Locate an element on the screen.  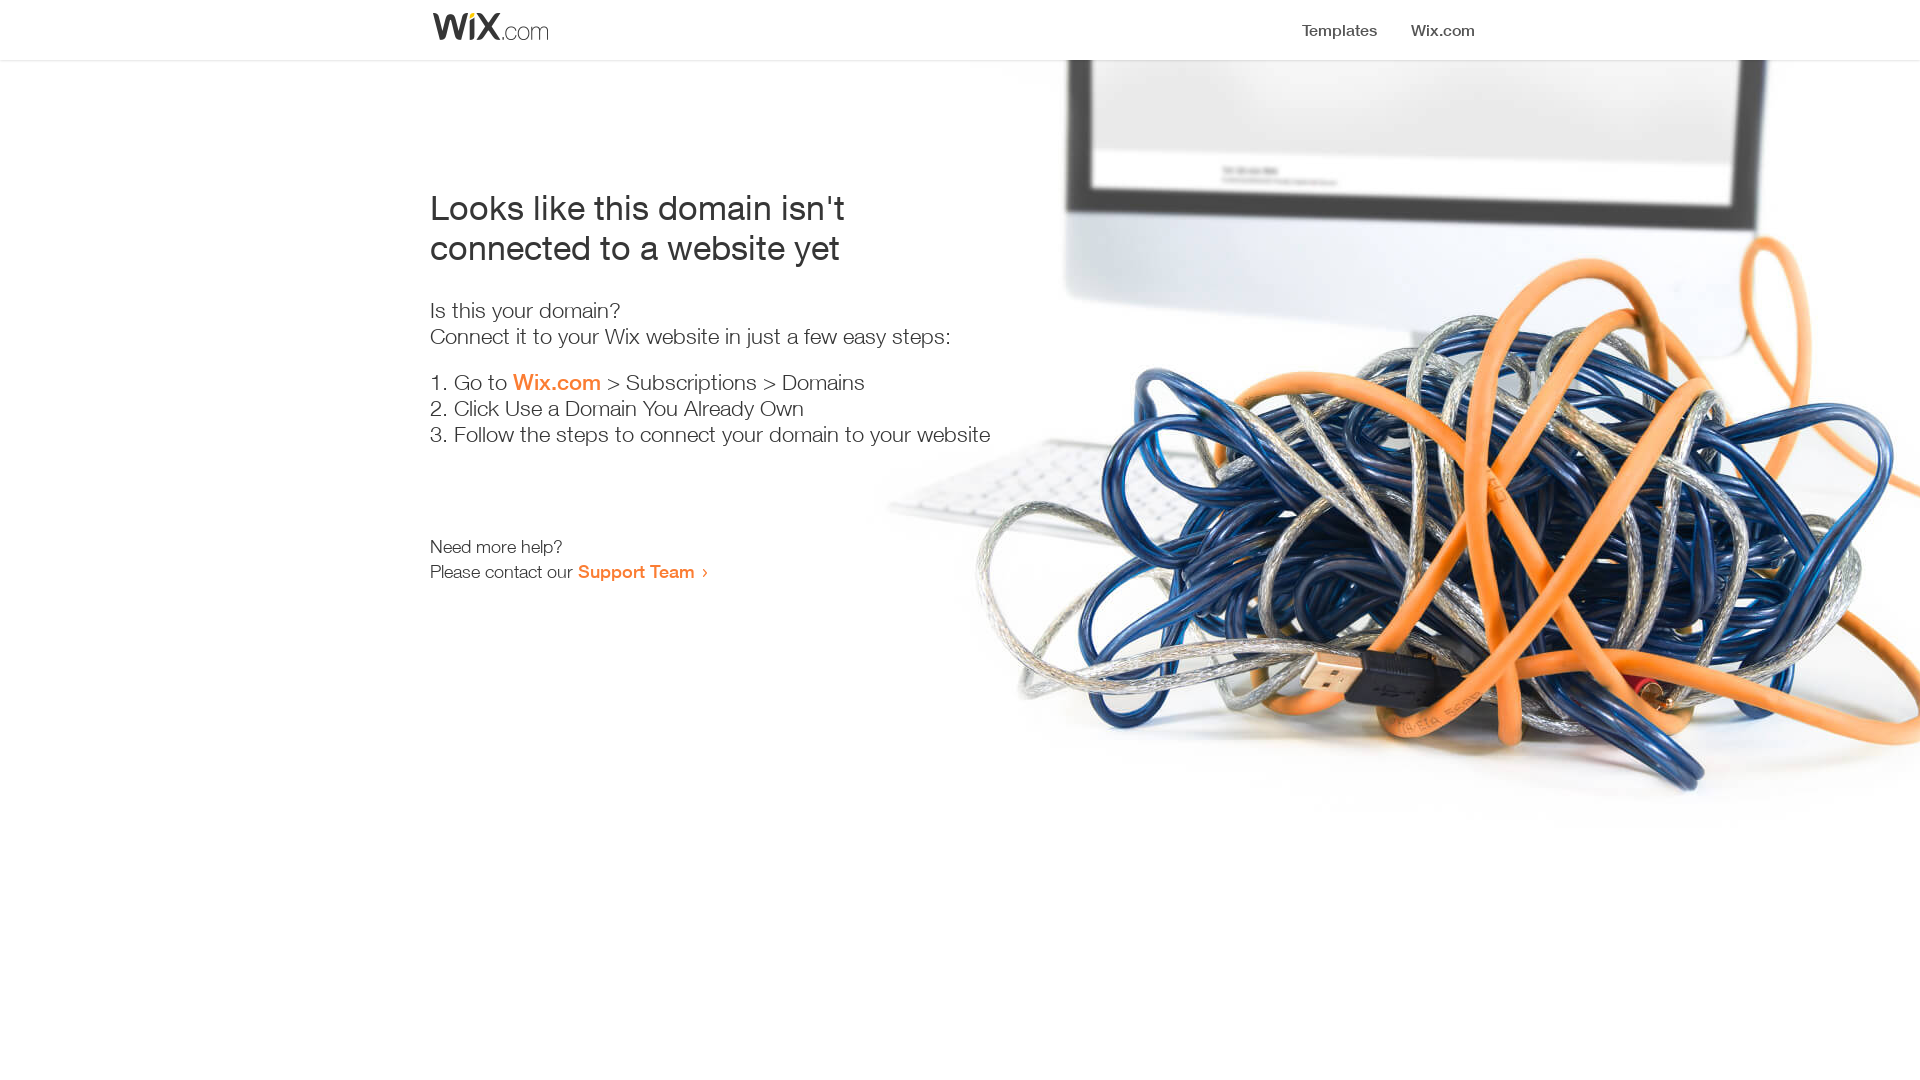
Wix.com is located at coordinates (557, 382).